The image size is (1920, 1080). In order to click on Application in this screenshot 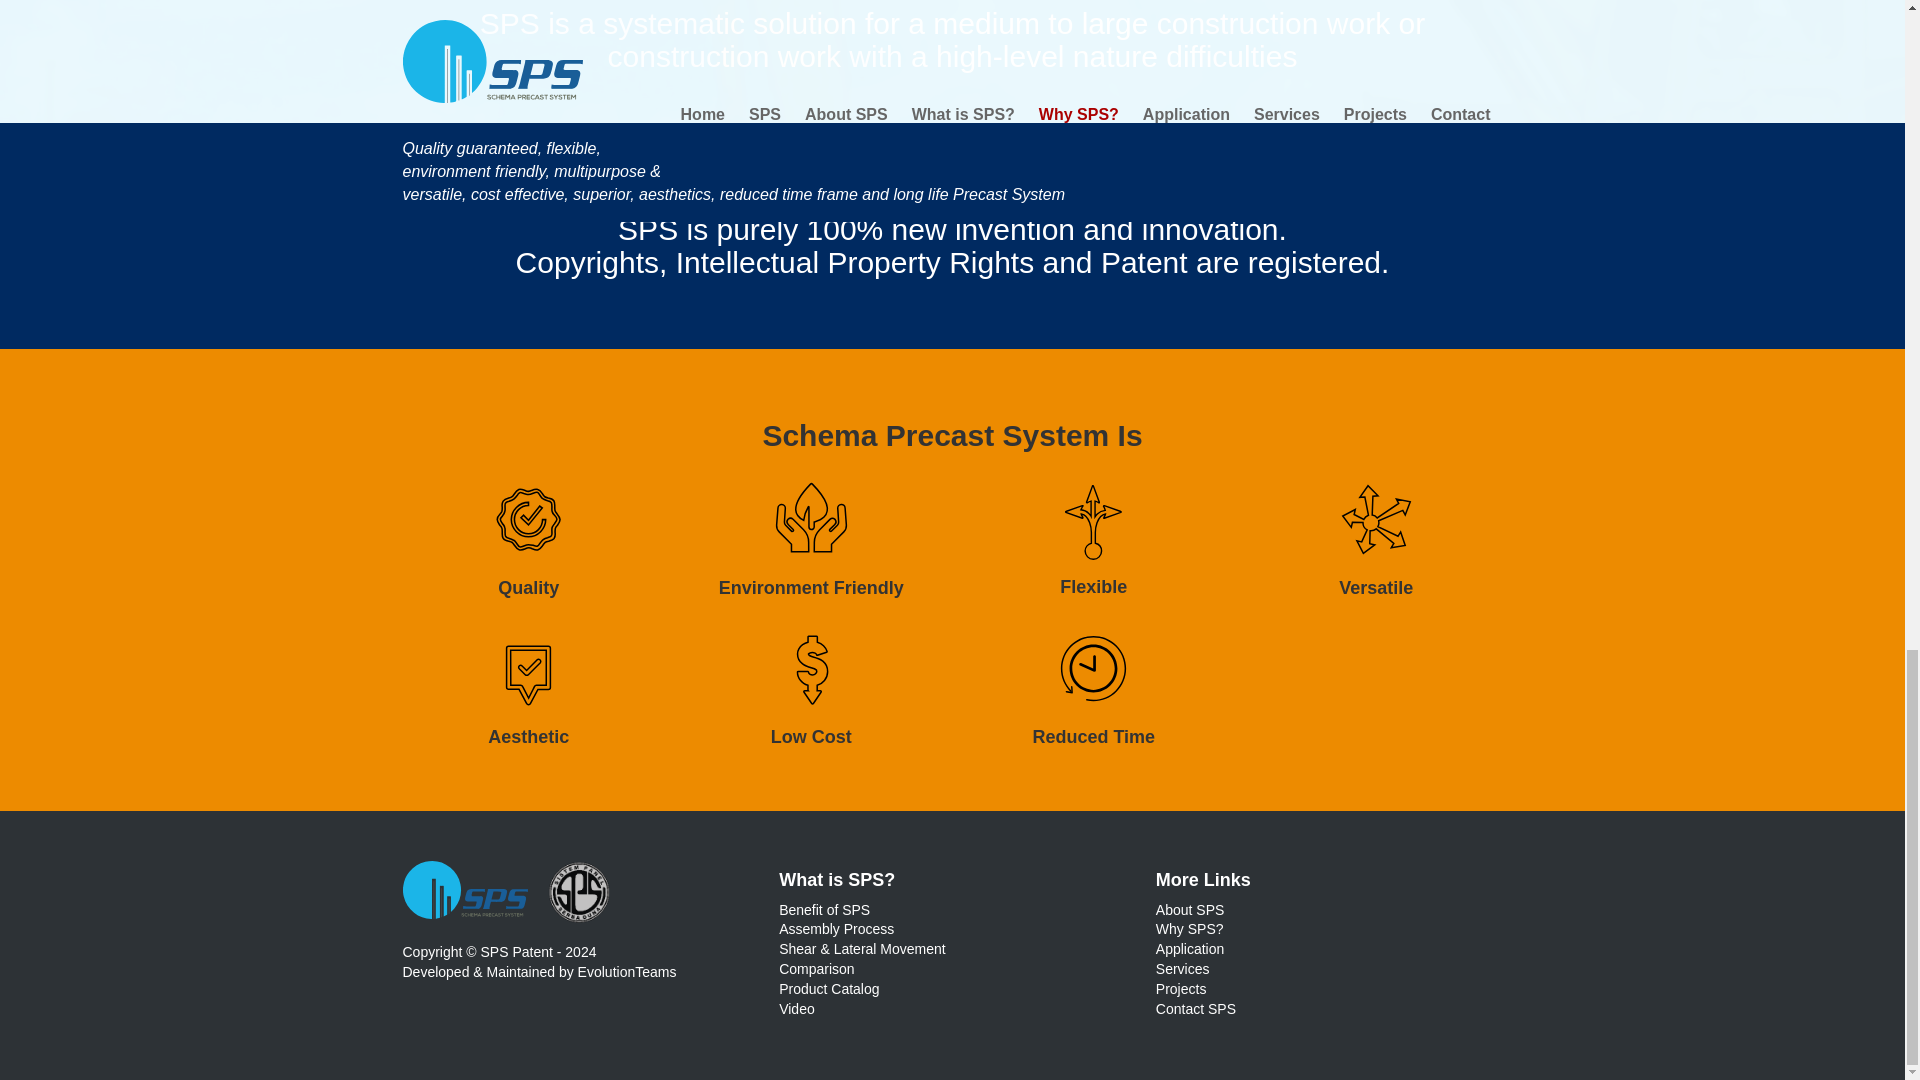, I will do `click(1190, 948)`.